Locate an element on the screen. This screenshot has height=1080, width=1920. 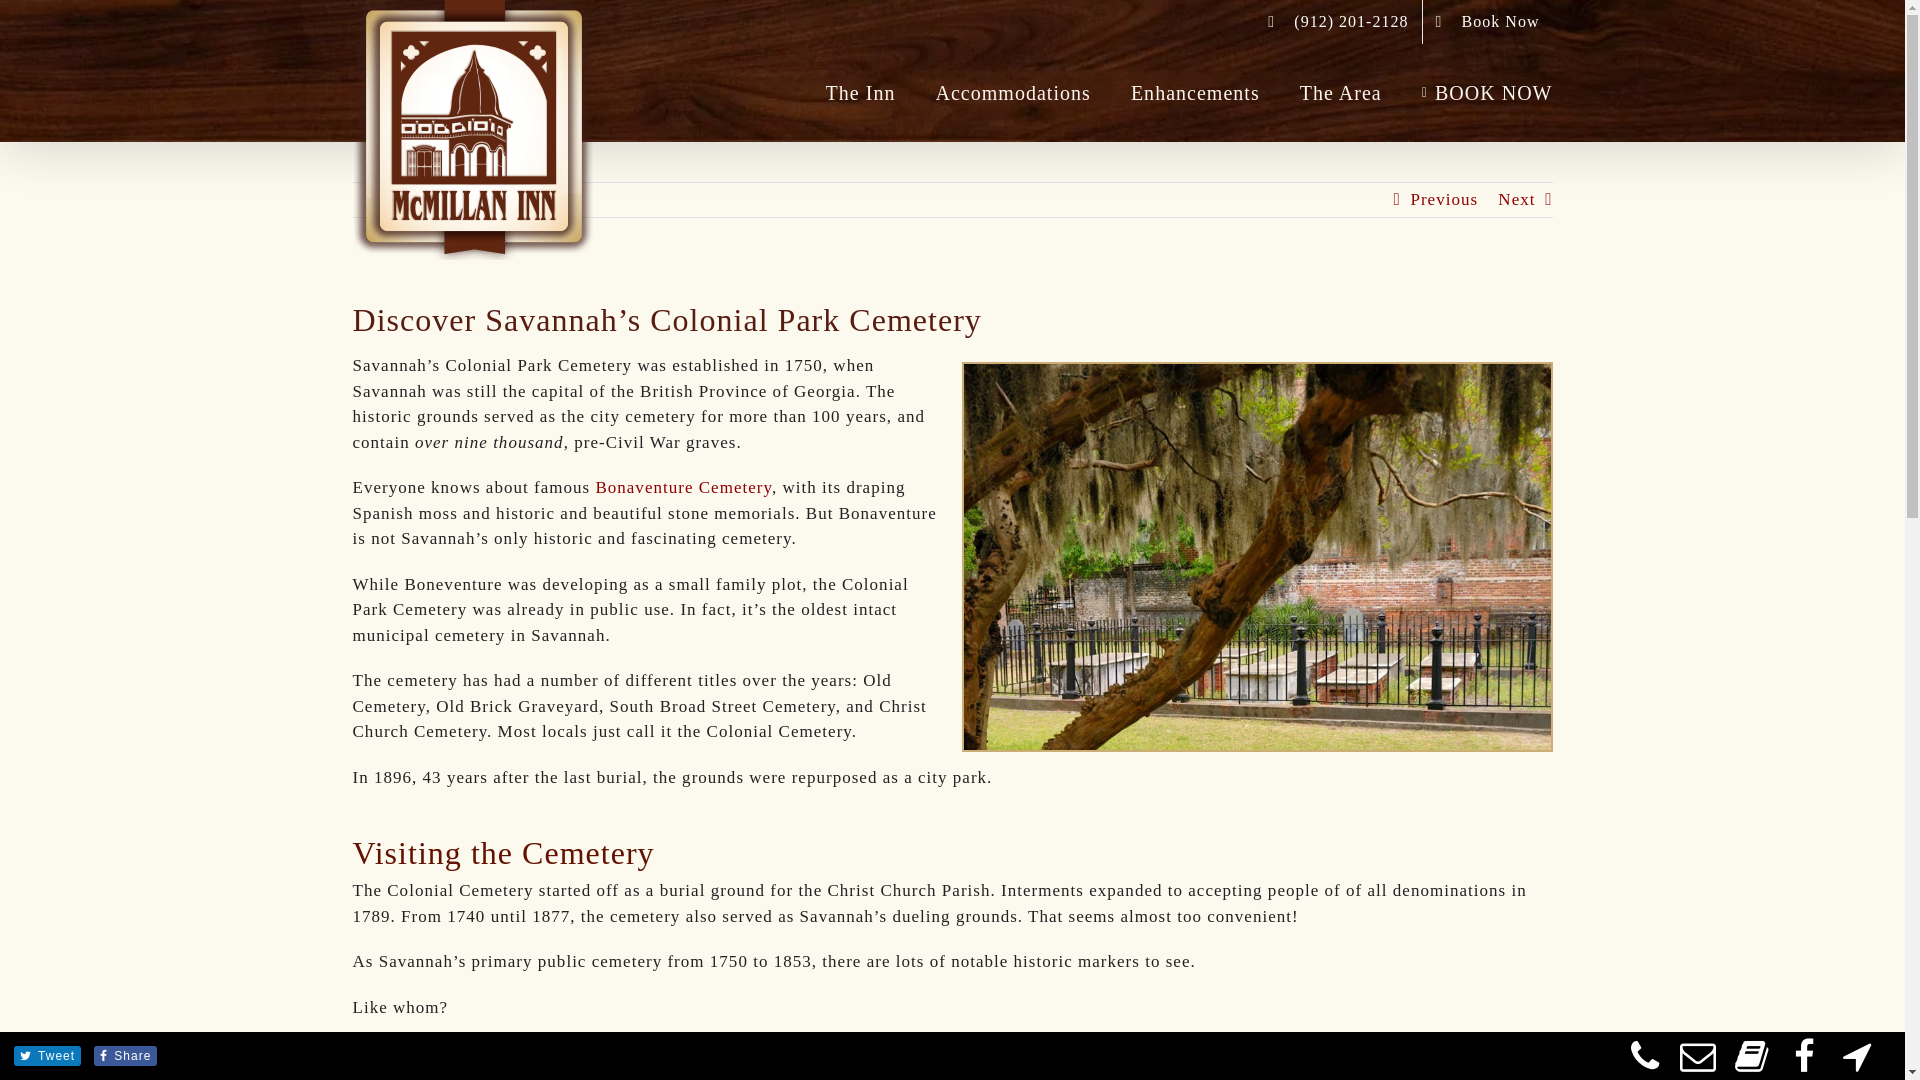
The Area is located at coordinates (1340, 93).